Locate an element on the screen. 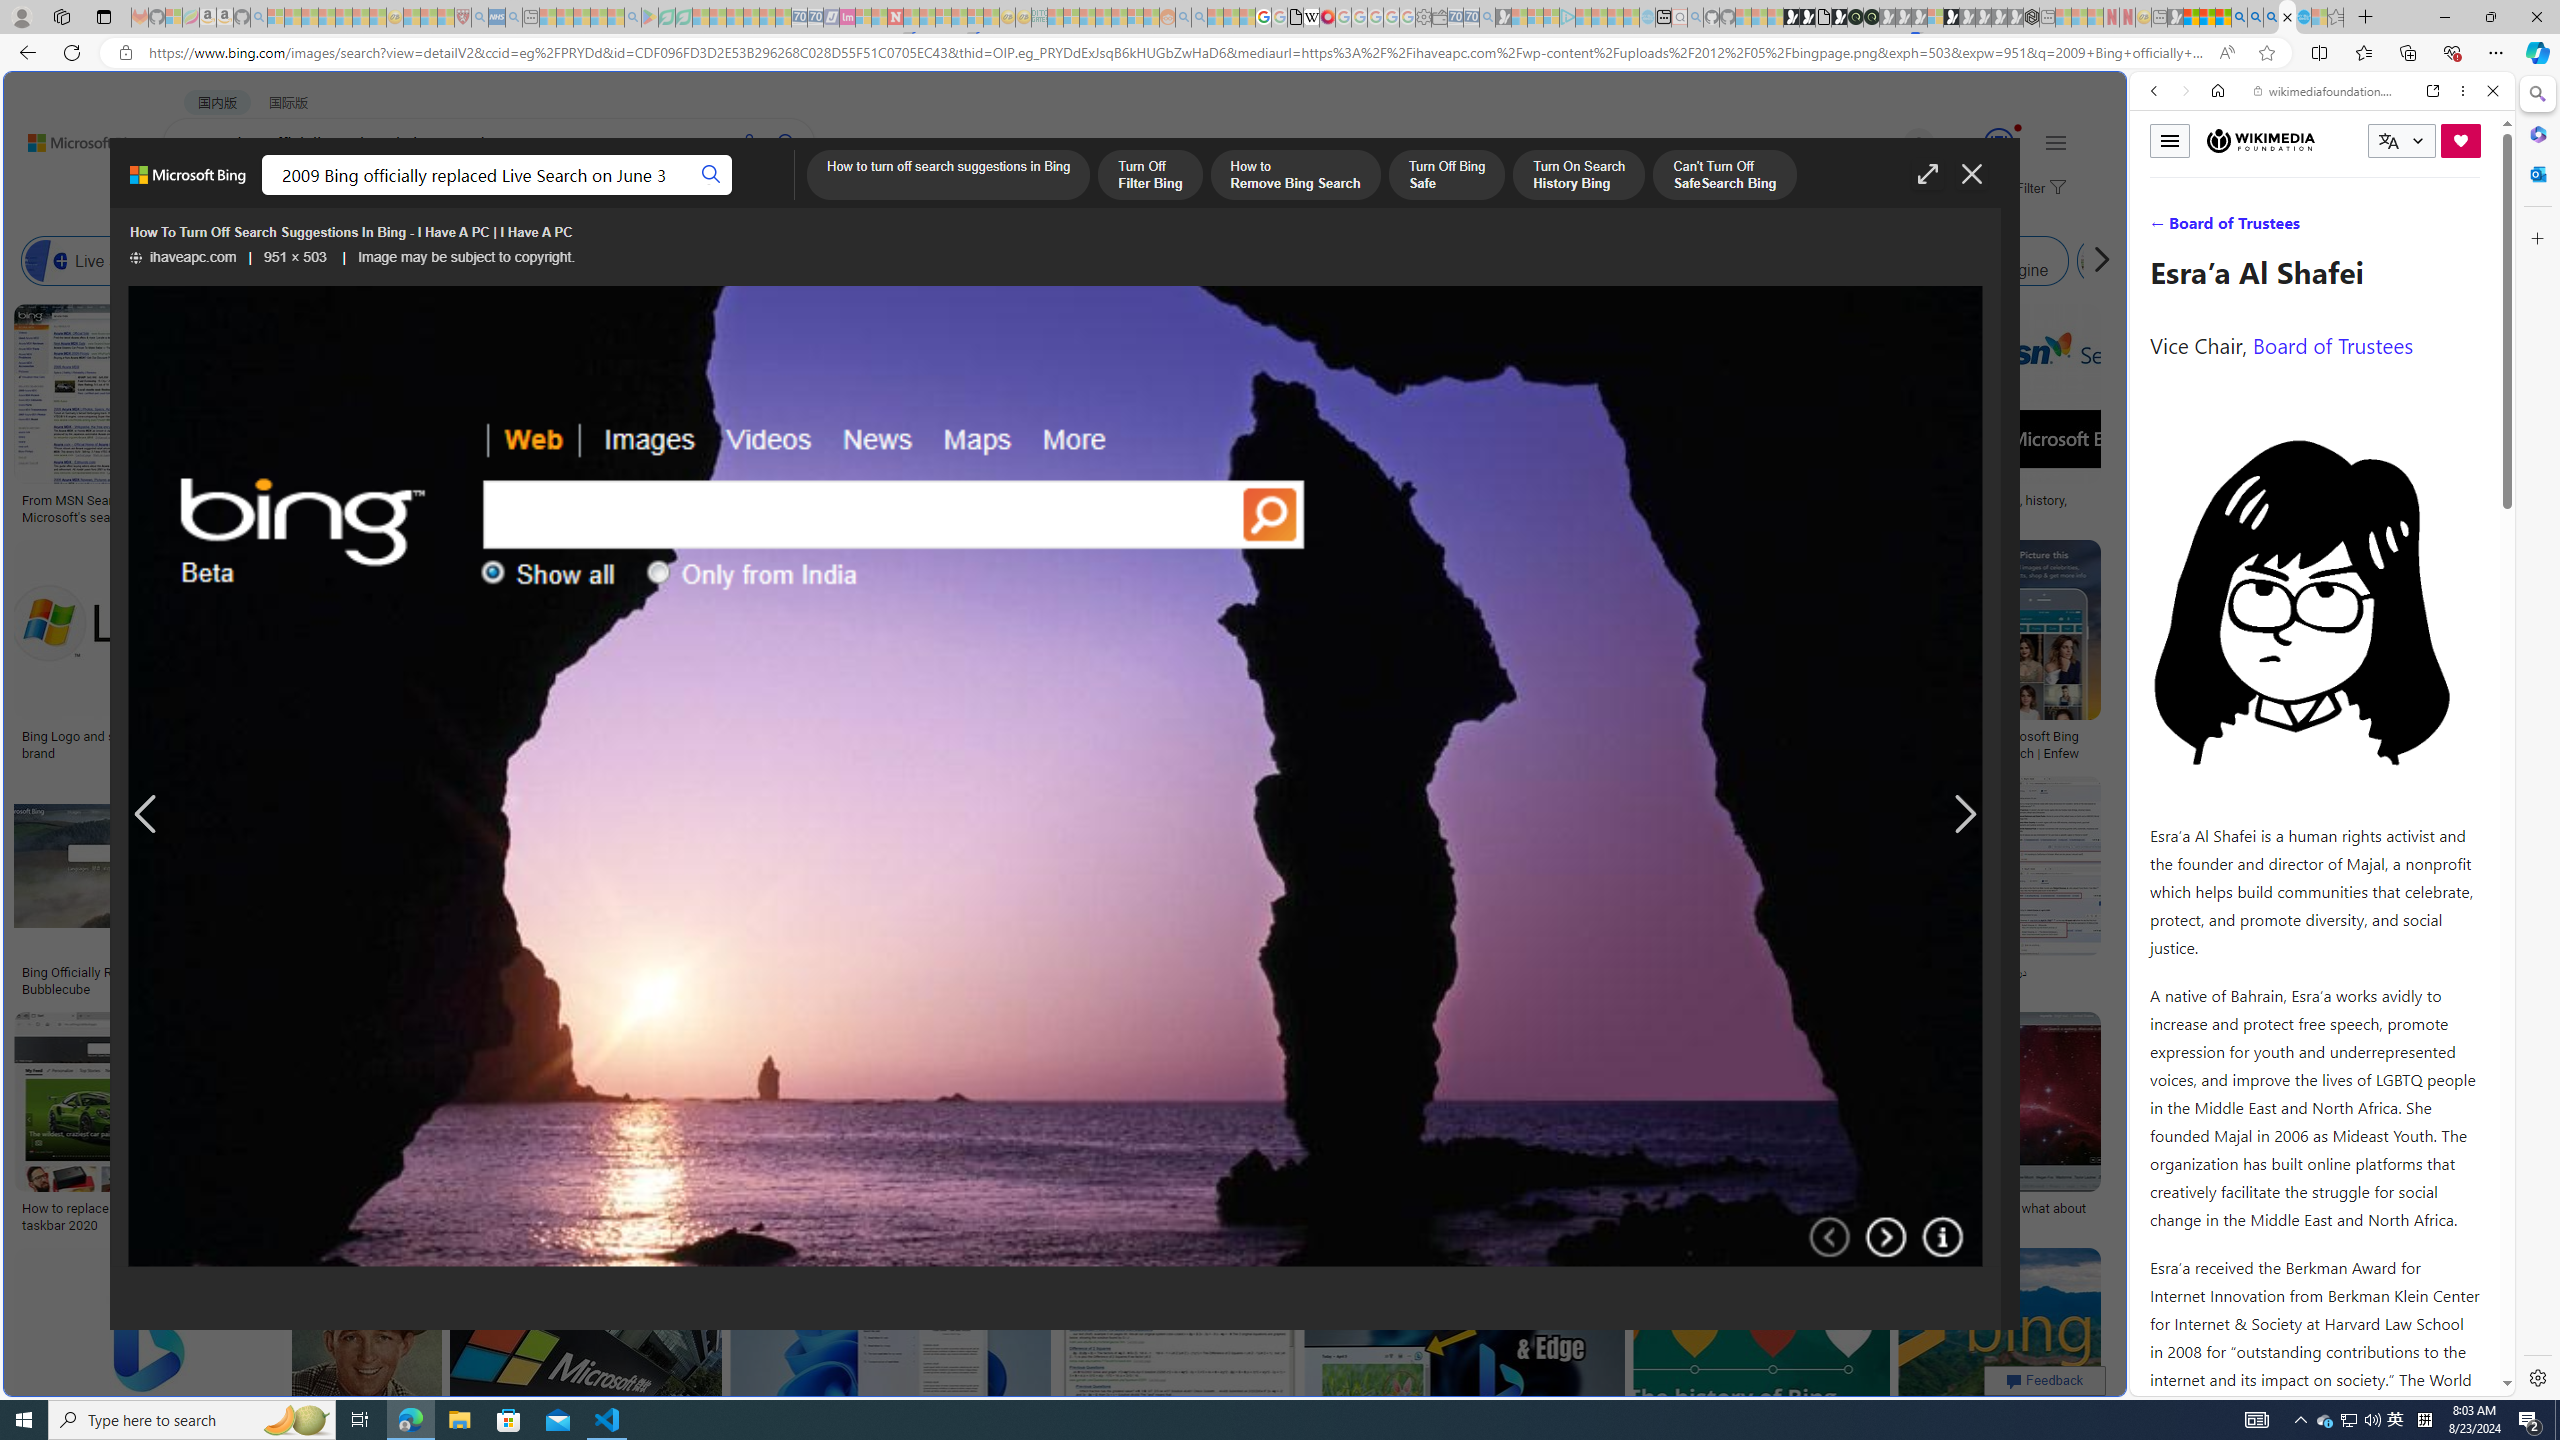 This screenshot has width=2560, height=1440. Bing Voice Search is located at coordinates (274, 261).